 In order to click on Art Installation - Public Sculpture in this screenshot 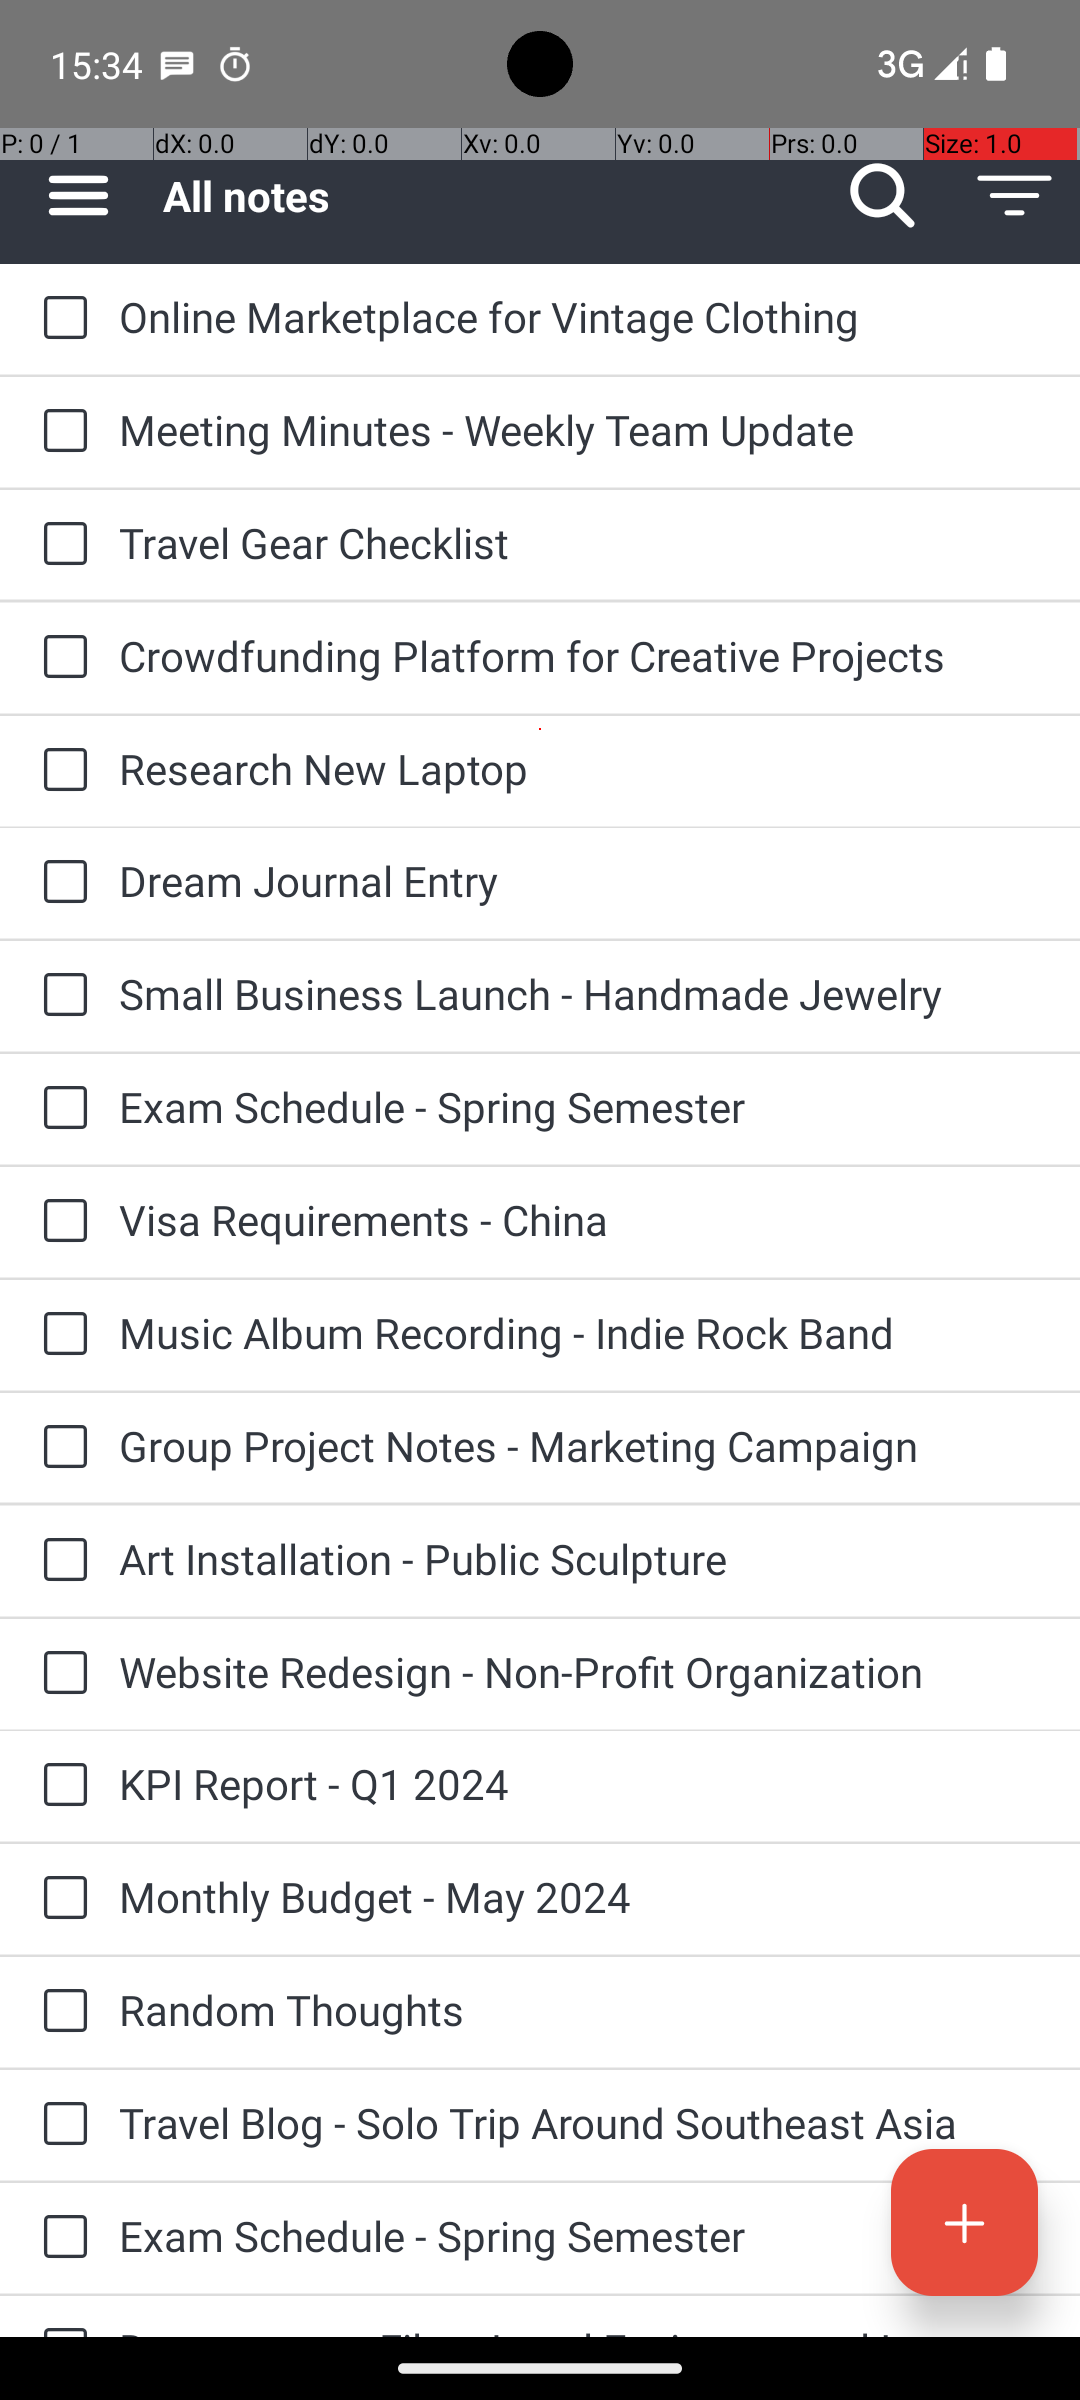, I will do `click(580, 1558)`.